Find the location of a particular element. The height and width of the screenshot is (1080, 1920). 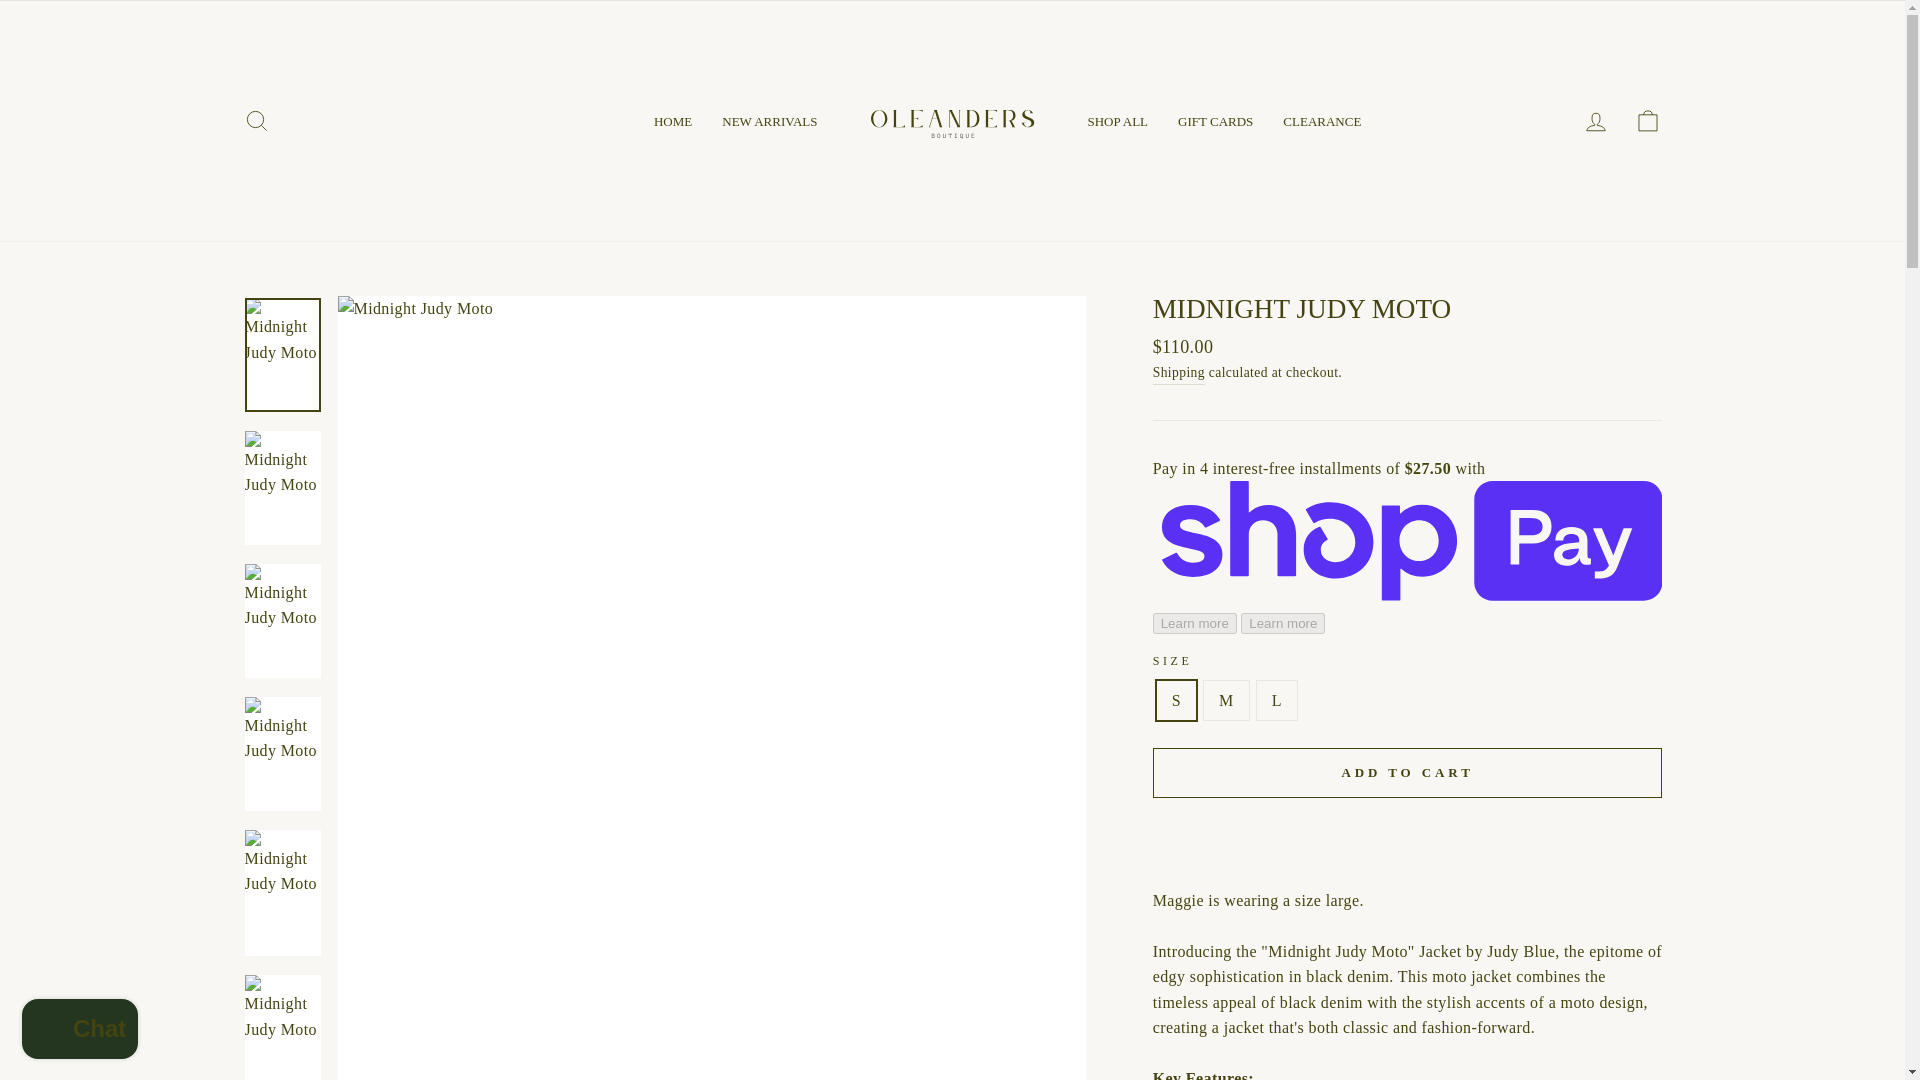

SEARCH is located at coordinates (256, 121).